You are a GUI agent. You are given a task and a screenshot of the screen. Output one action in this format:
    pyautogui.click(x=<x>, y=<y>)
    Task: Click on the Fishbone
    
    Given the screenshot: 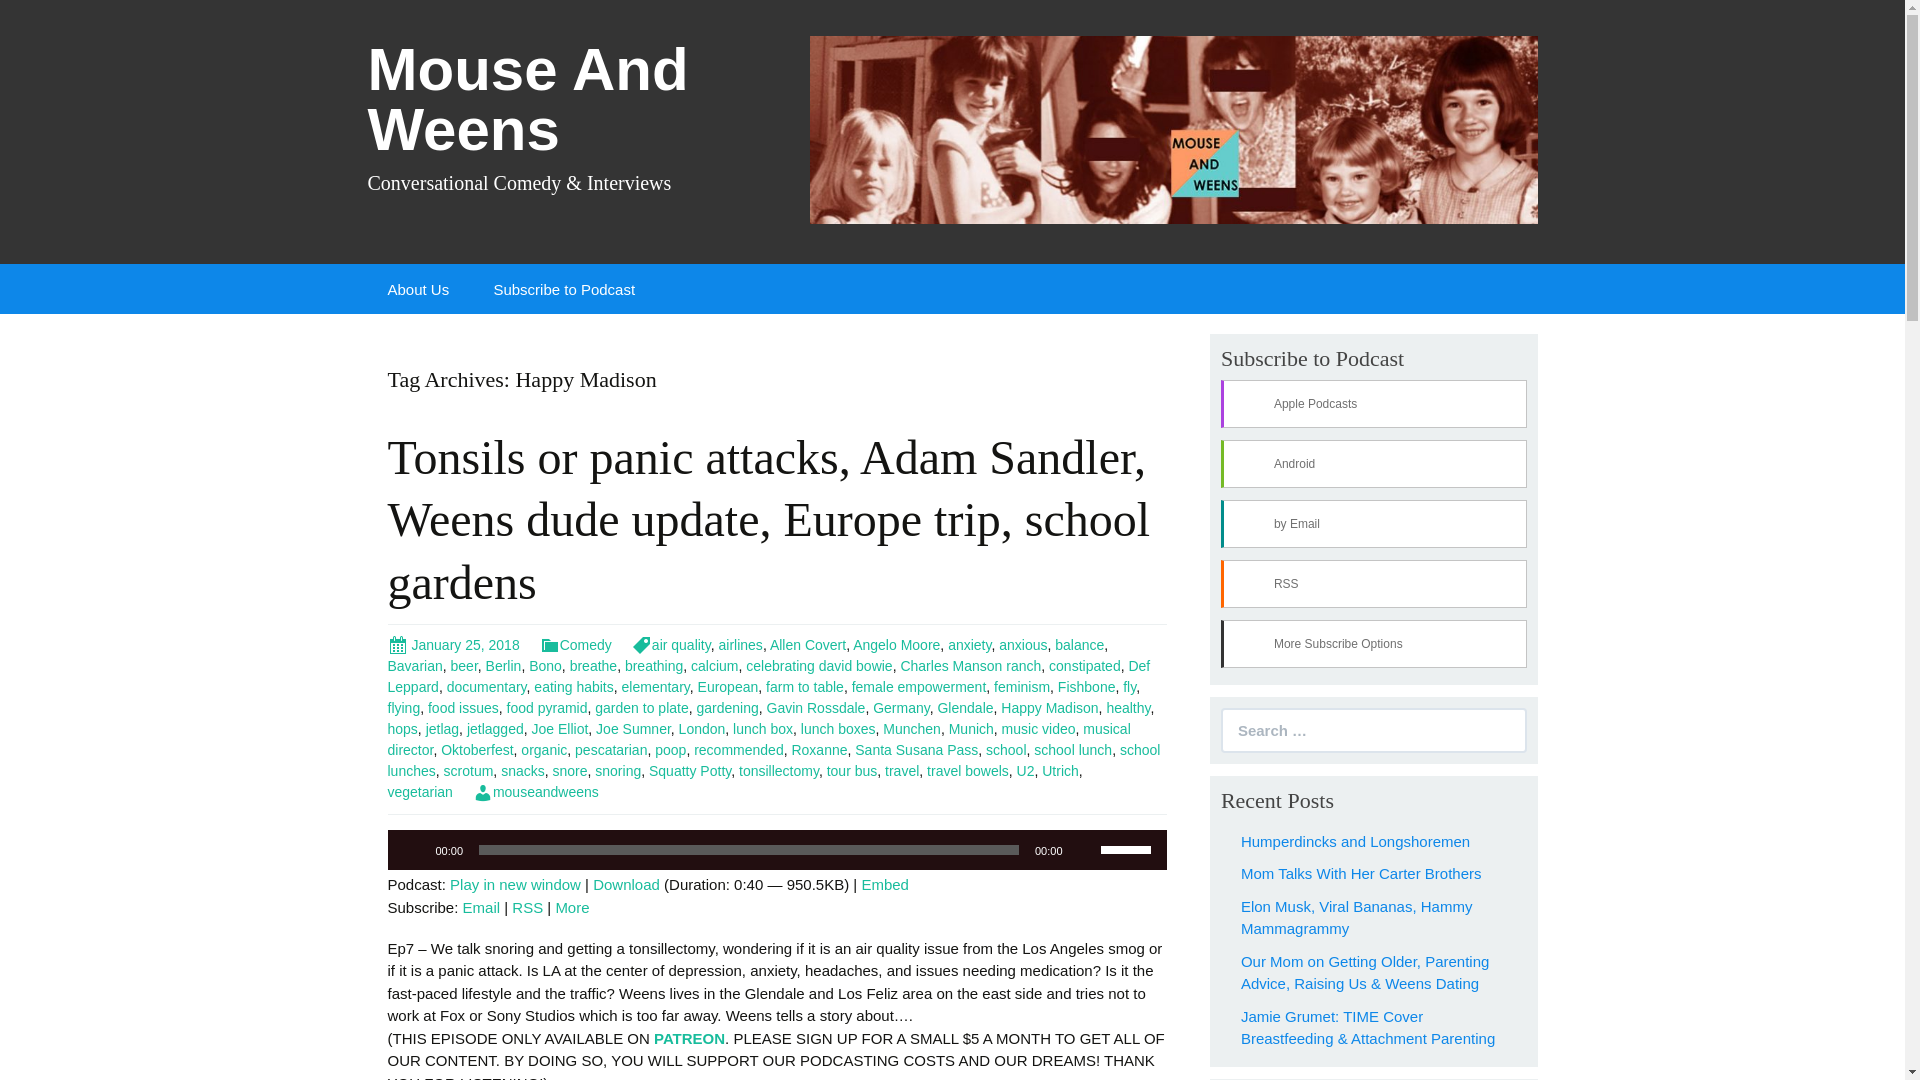 What is the action you would take?
    pyautogui.click(x=1086, y=687)
    